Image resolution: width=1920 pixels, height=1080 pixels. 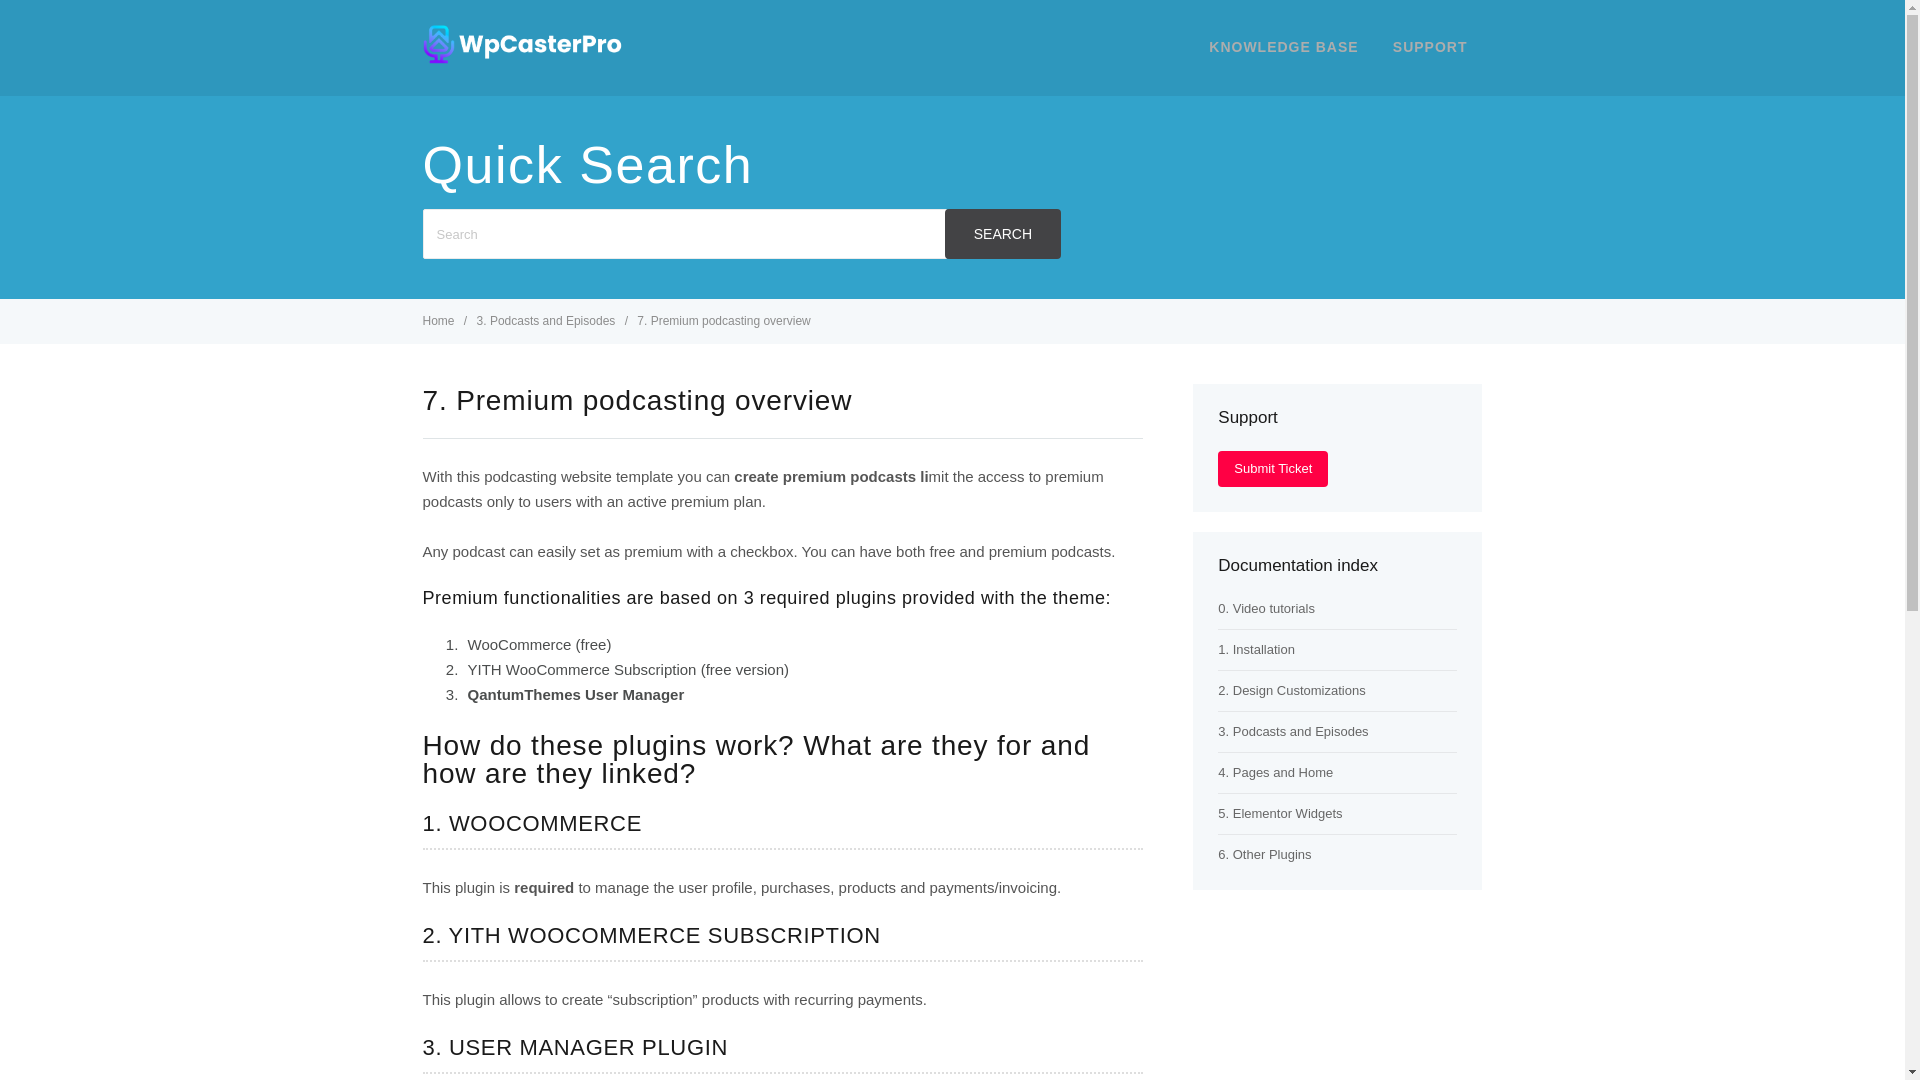 What do you see at coordinates (1283, 46) in the screenshot?
I see `KNOWLEDGE BASE` at bounding box center [1283, 46].